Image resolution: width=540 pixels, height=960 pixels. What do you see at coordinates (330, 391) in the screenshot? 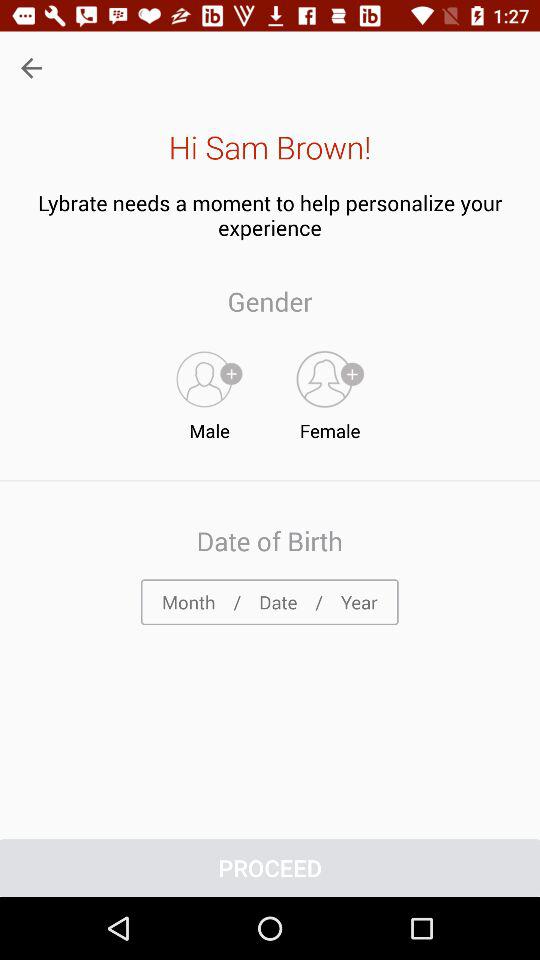
I see `tap the icon below the gender icon` at bounding box center [330, 391].